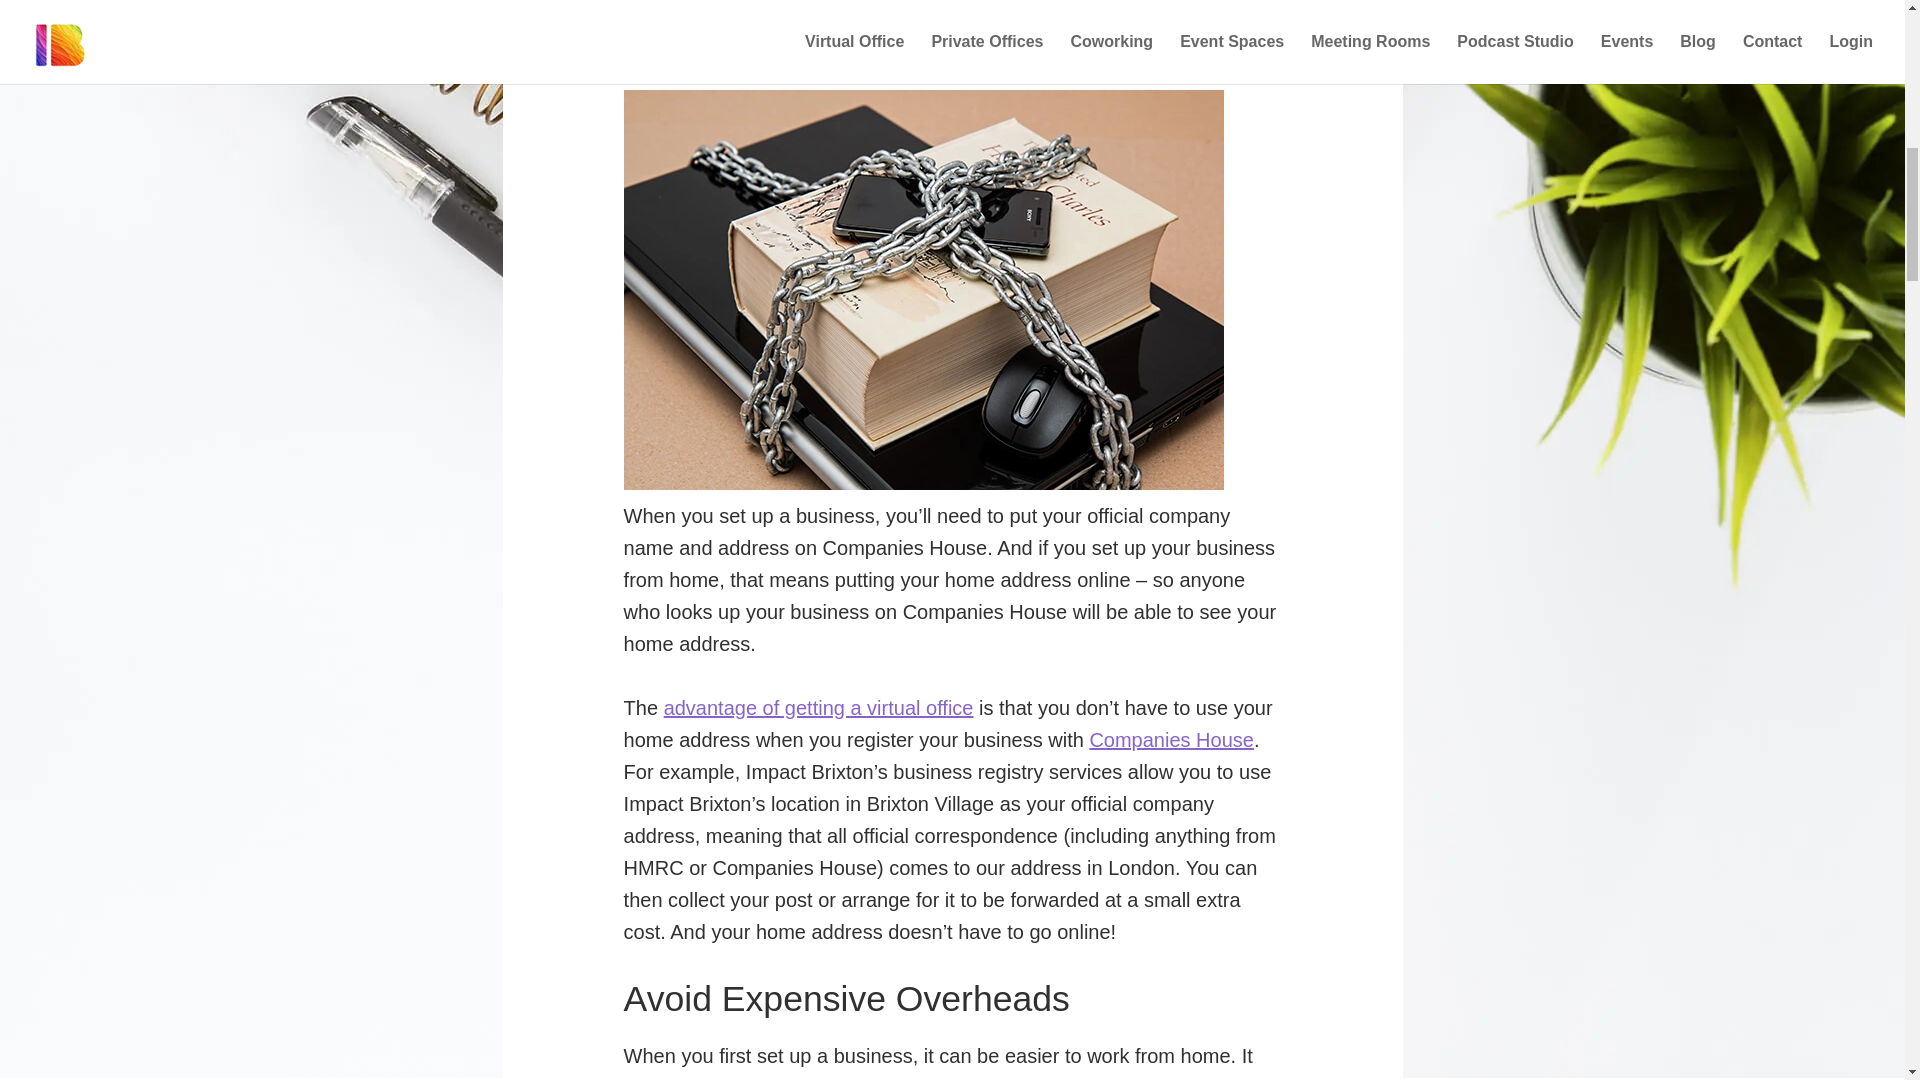 The height and width of the screenshot is (1080, 1920). Describe the element at coordinates (1170, 740) in the screenshot. I see `Companies House` at that location.